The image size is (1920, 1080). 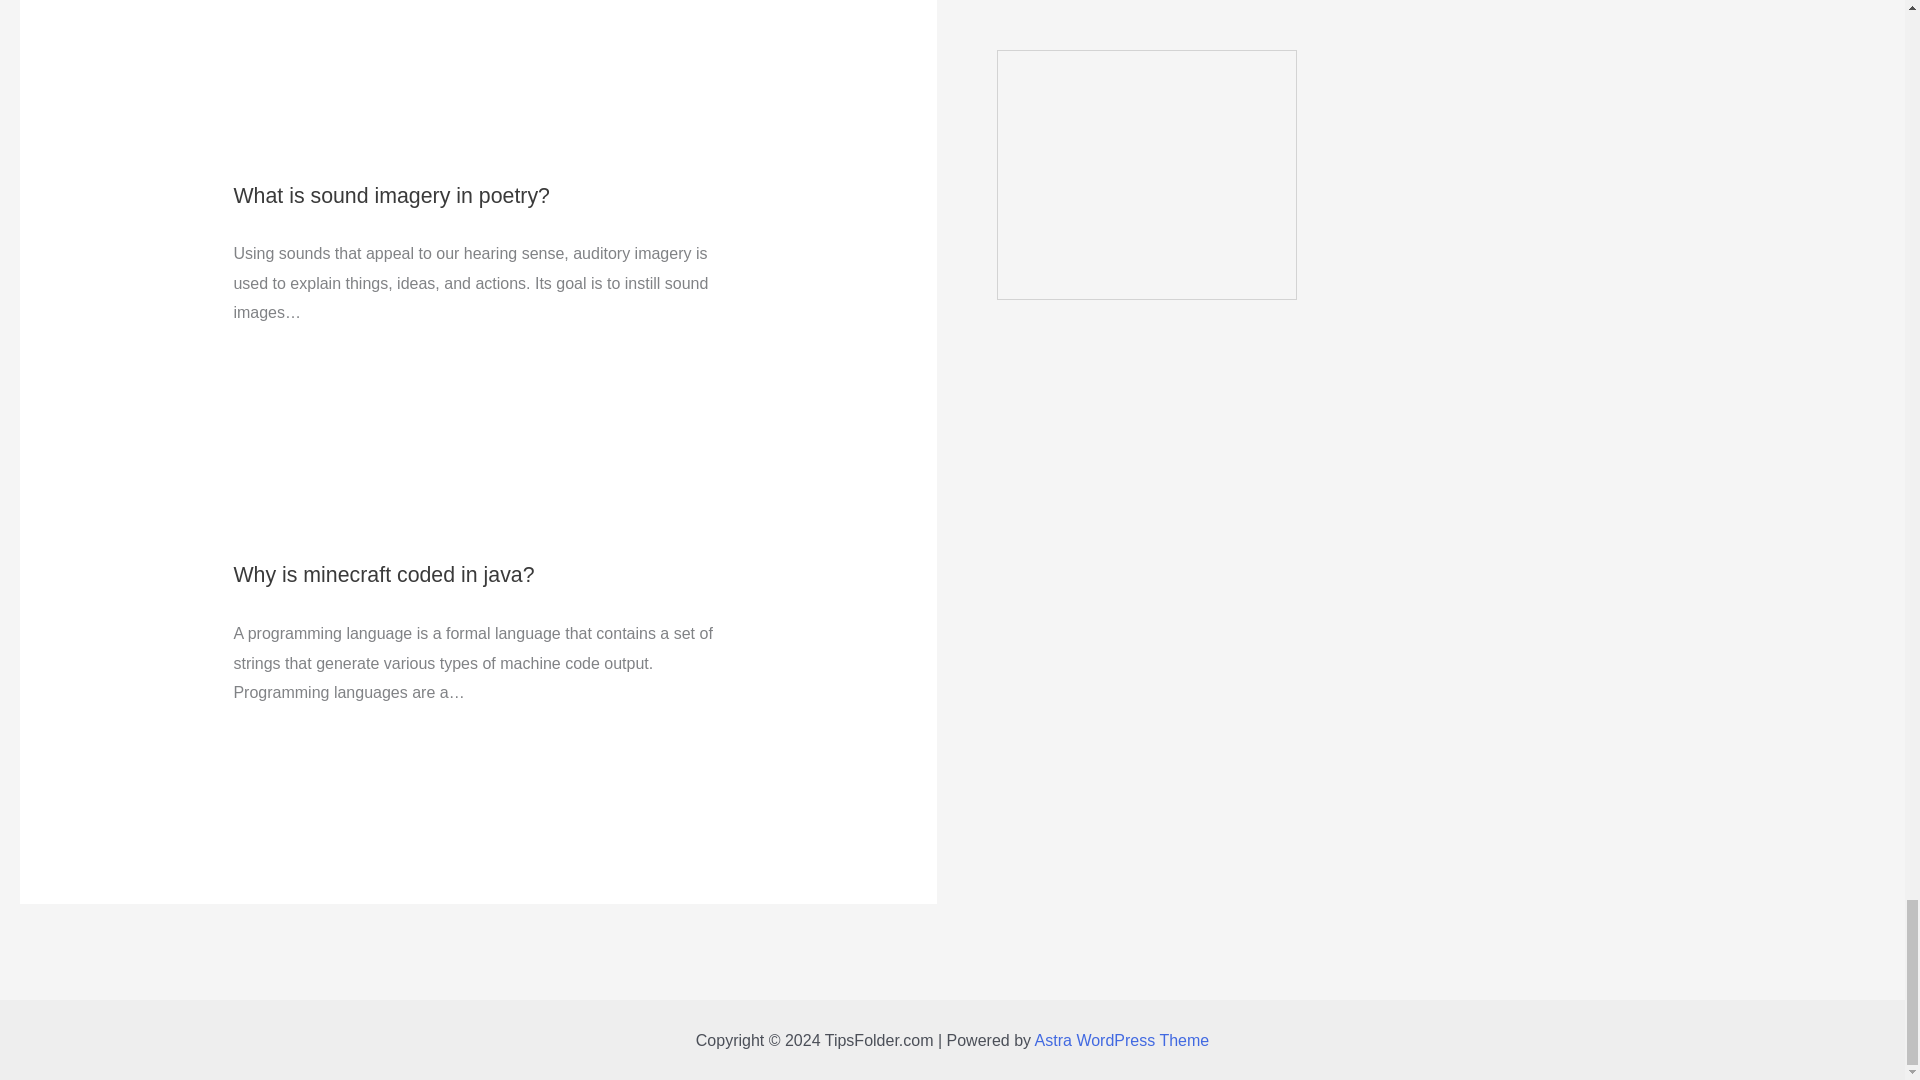 What do you see at coordinates (1122, 1040) in the screenshot?
I see `Astra WordPress Theme` at bounding box center [1122, 1040].